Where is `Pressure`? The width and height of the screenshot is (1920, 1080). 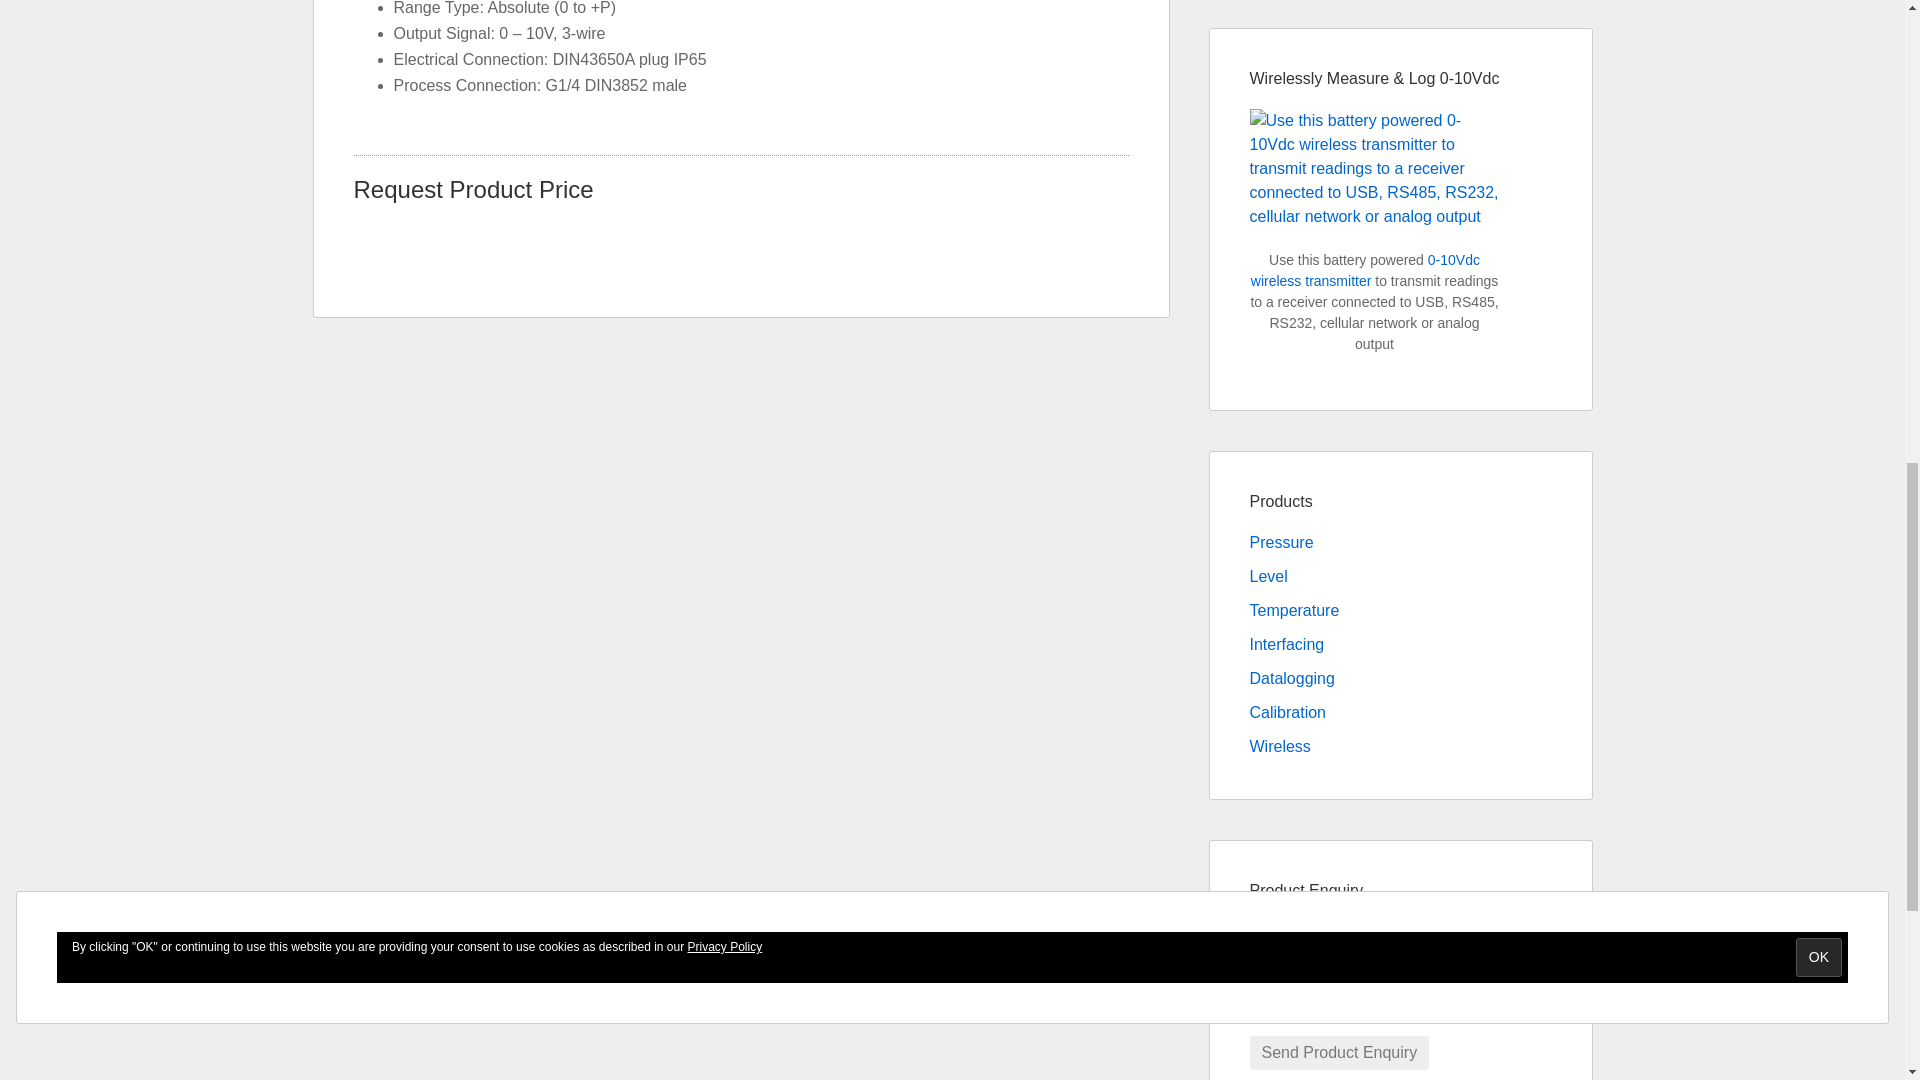
Pressure is located at coordinates (1281, 542).